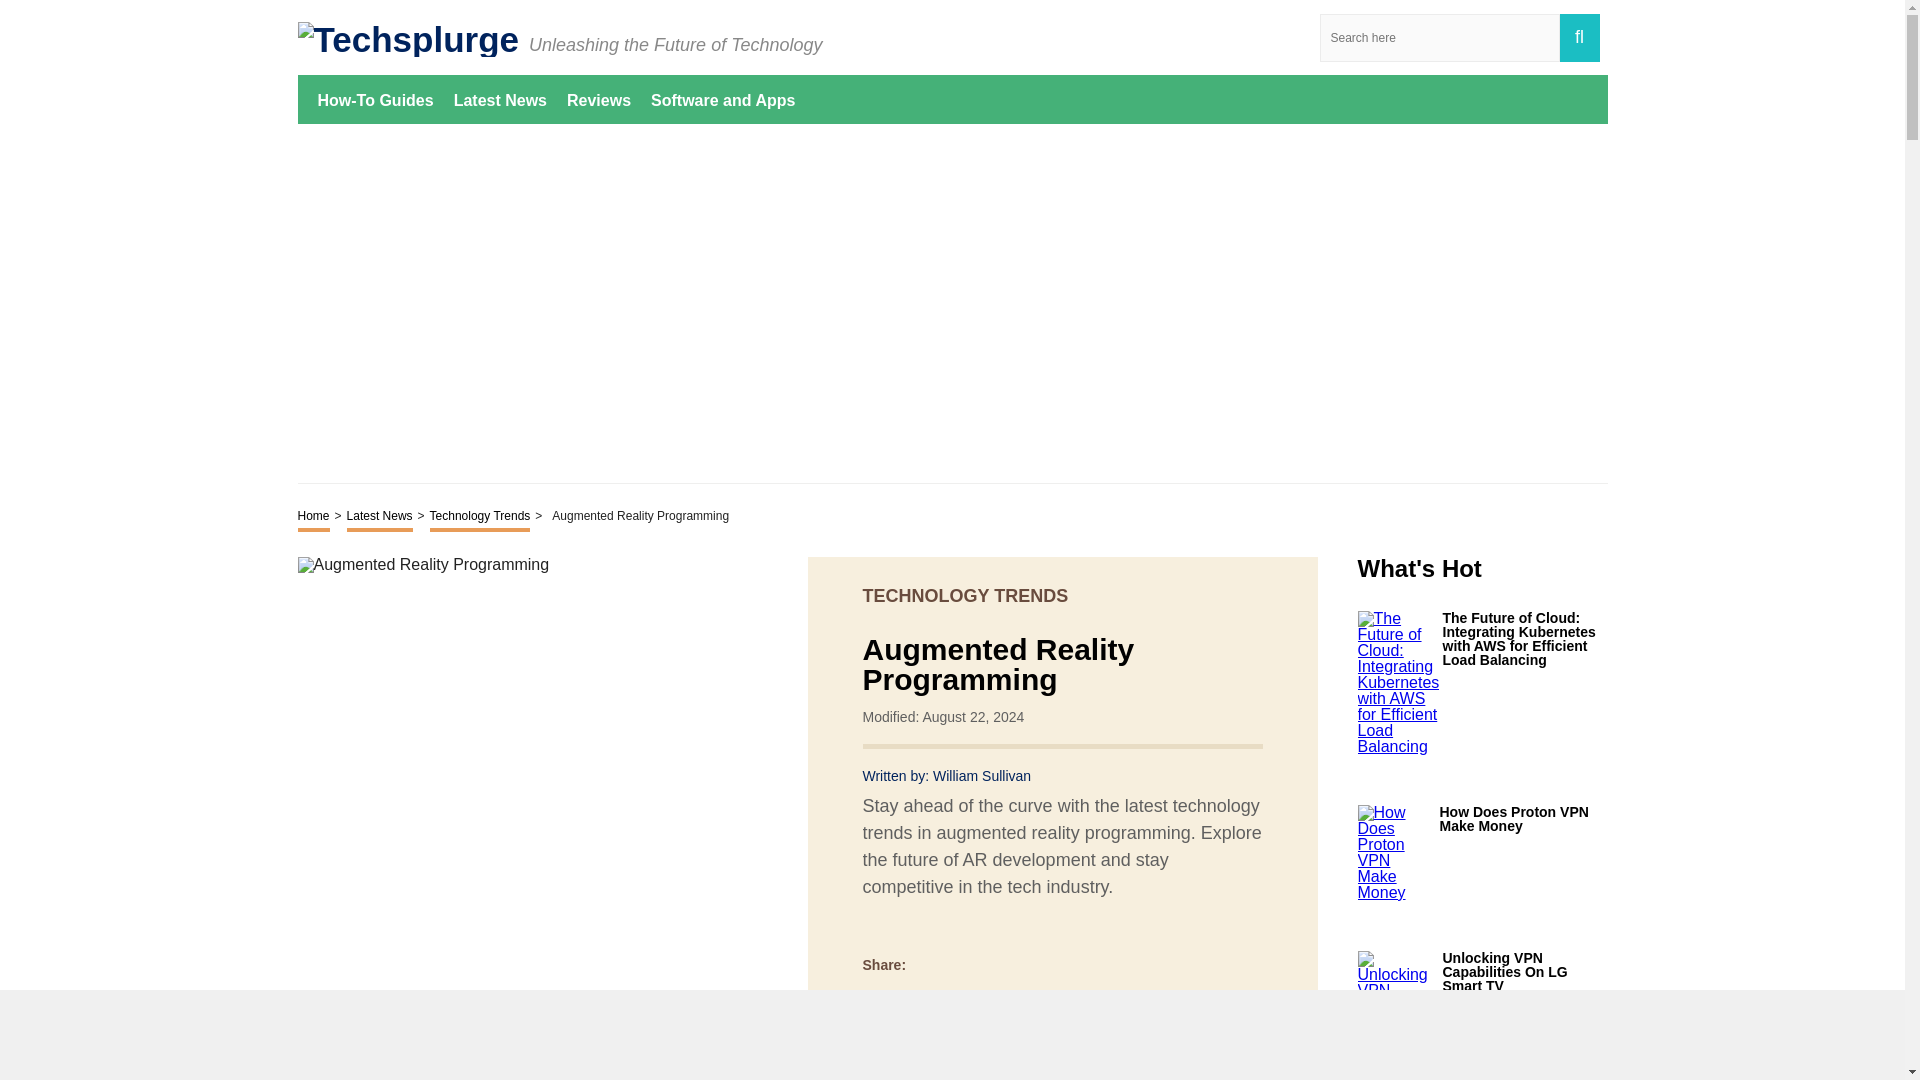 This screenshot has height=1080, width=1920. Describe the element at coordinates (982, 776) in the screenshot. I see `William Sullivan` at that location.